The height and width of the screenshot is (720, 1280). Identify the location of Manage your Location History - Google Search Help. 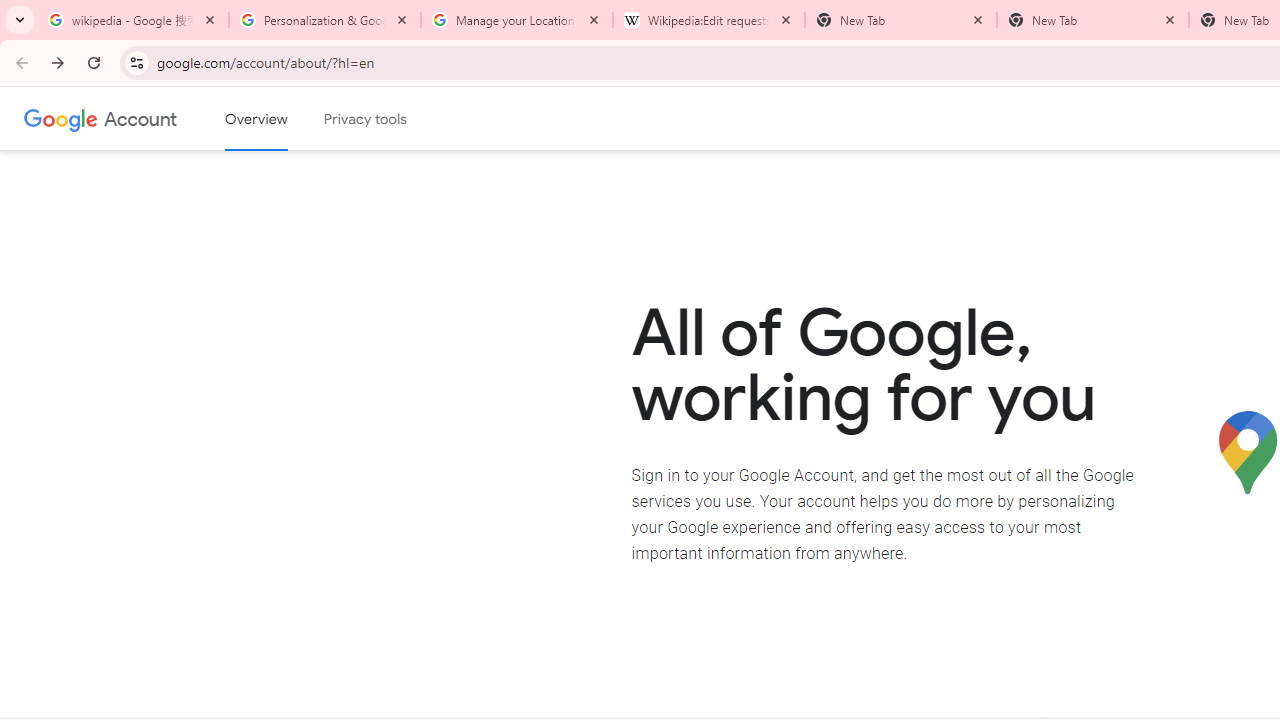
(517, 20).